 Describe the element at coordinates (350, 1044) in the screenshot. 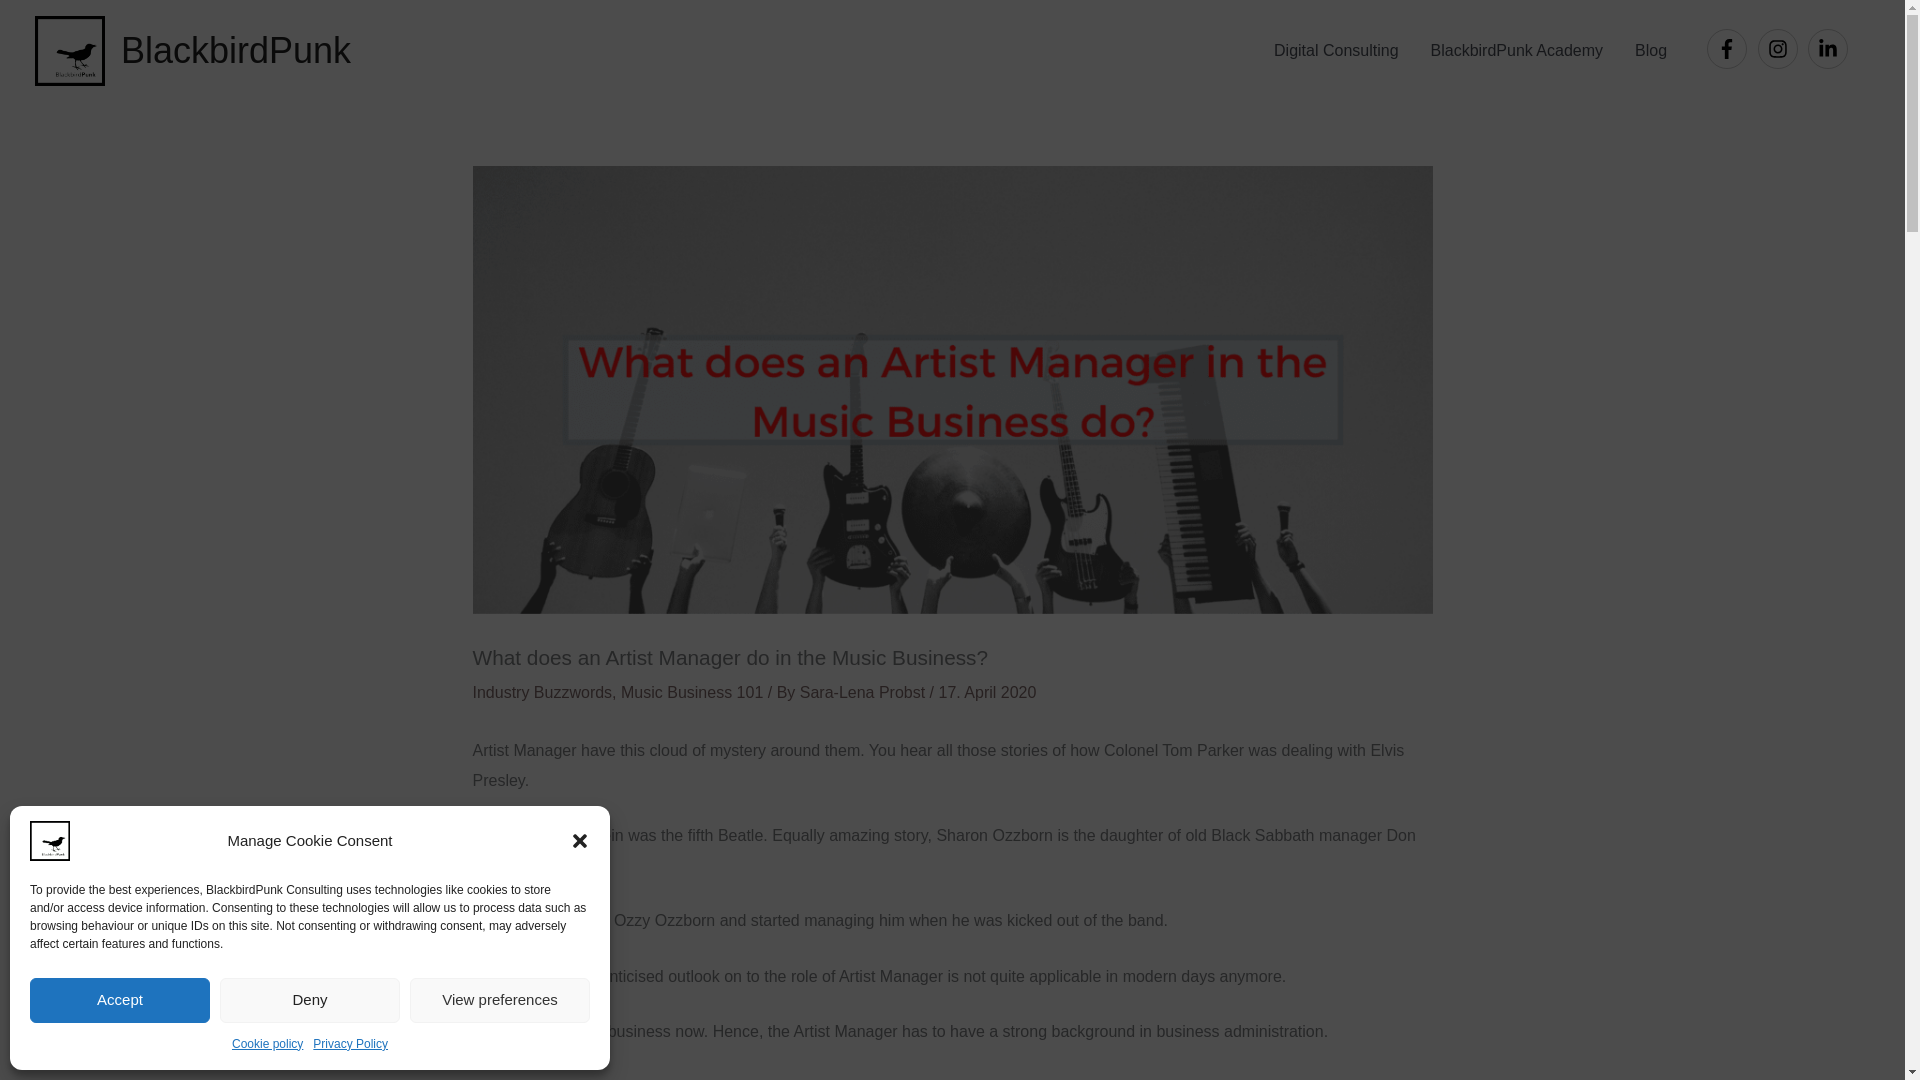

I see `Privacy Policy` at that location.